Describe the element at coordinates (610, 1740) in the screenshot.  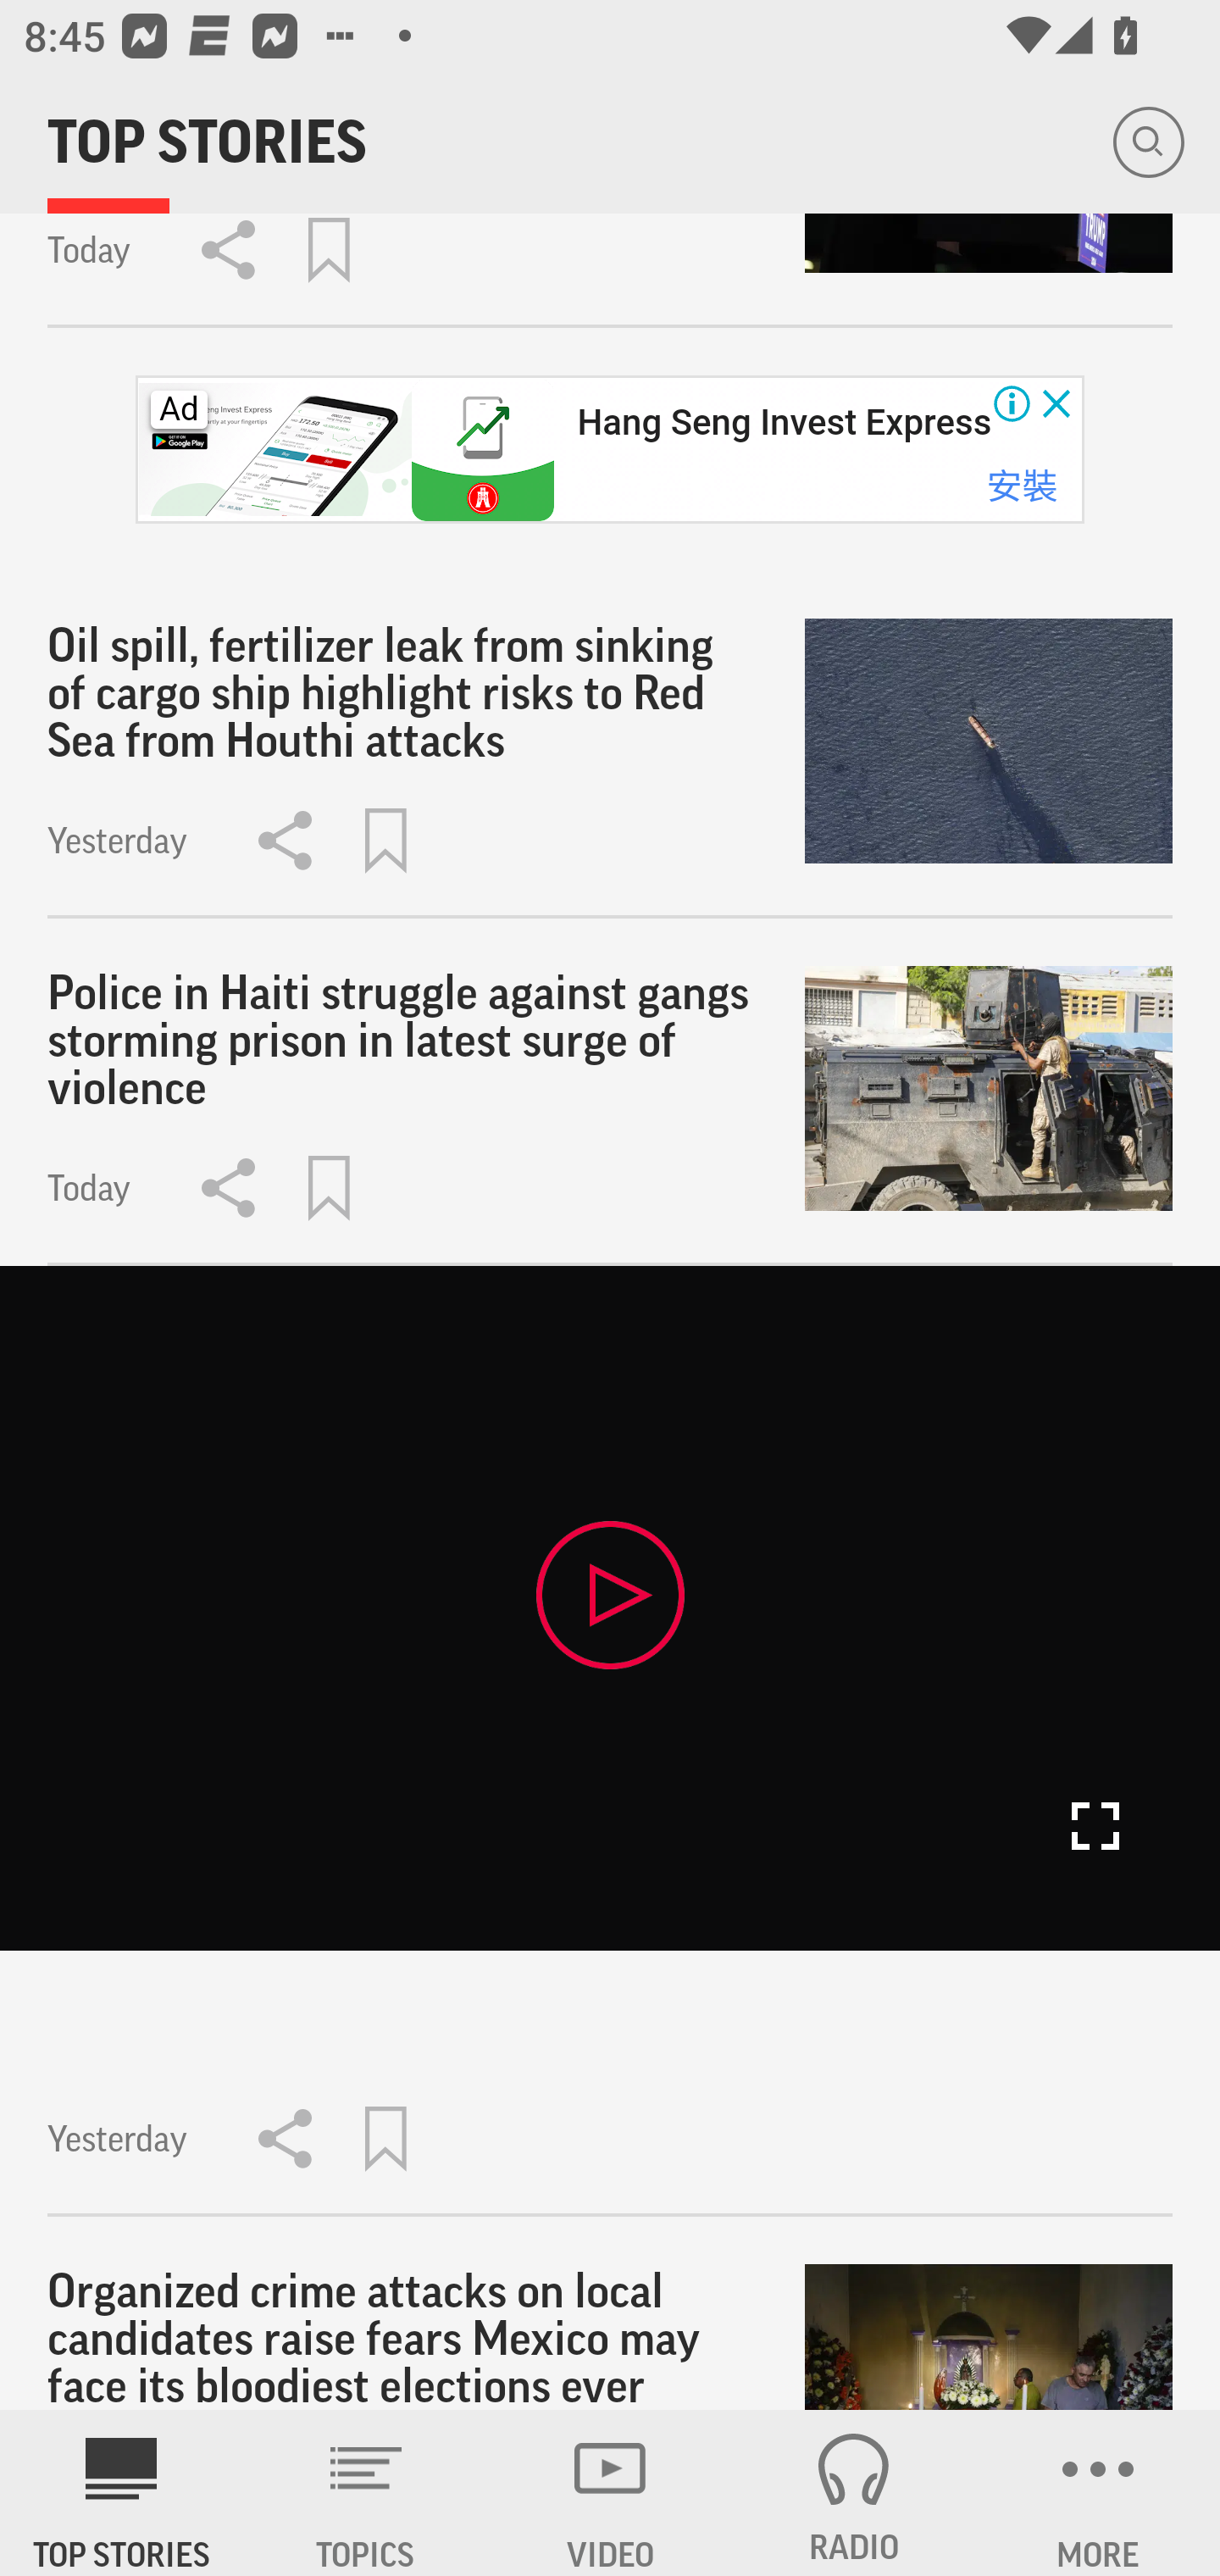
I see `toggle controls Play Fullscreen Yesterday` at that location.